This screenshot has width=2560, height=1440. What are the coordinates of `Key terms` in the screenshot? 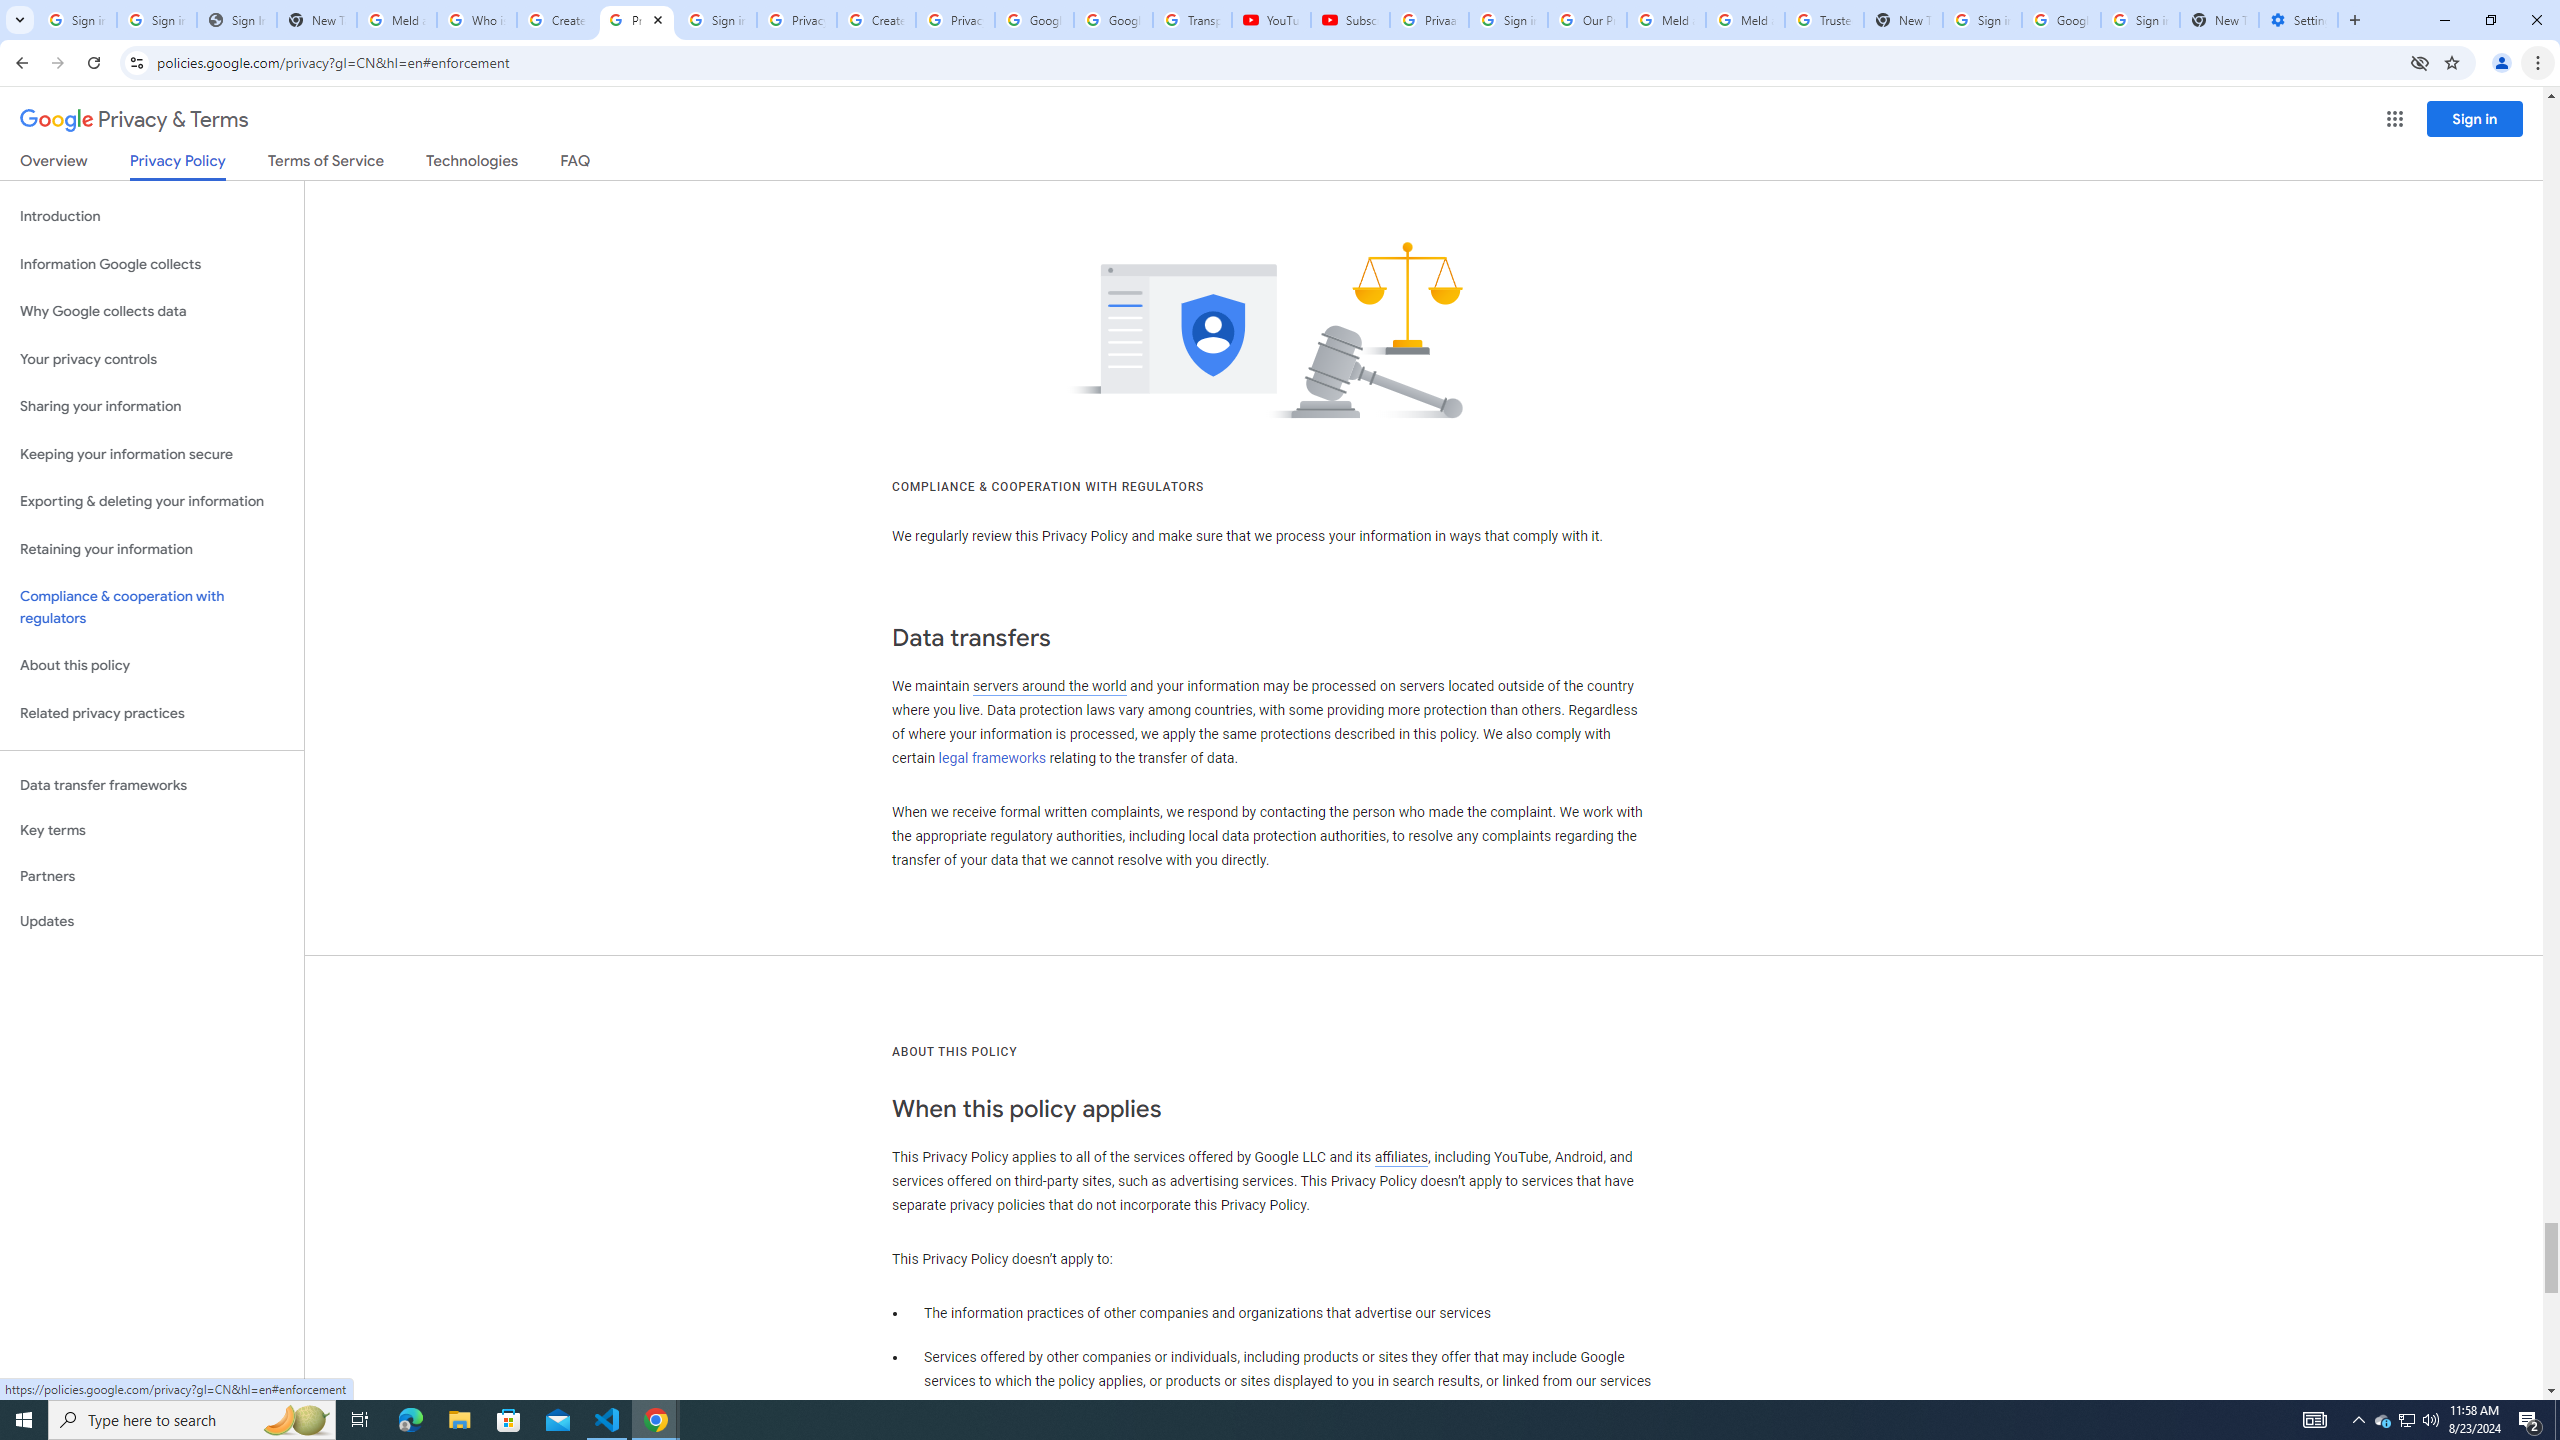 It's located at (152, 830).